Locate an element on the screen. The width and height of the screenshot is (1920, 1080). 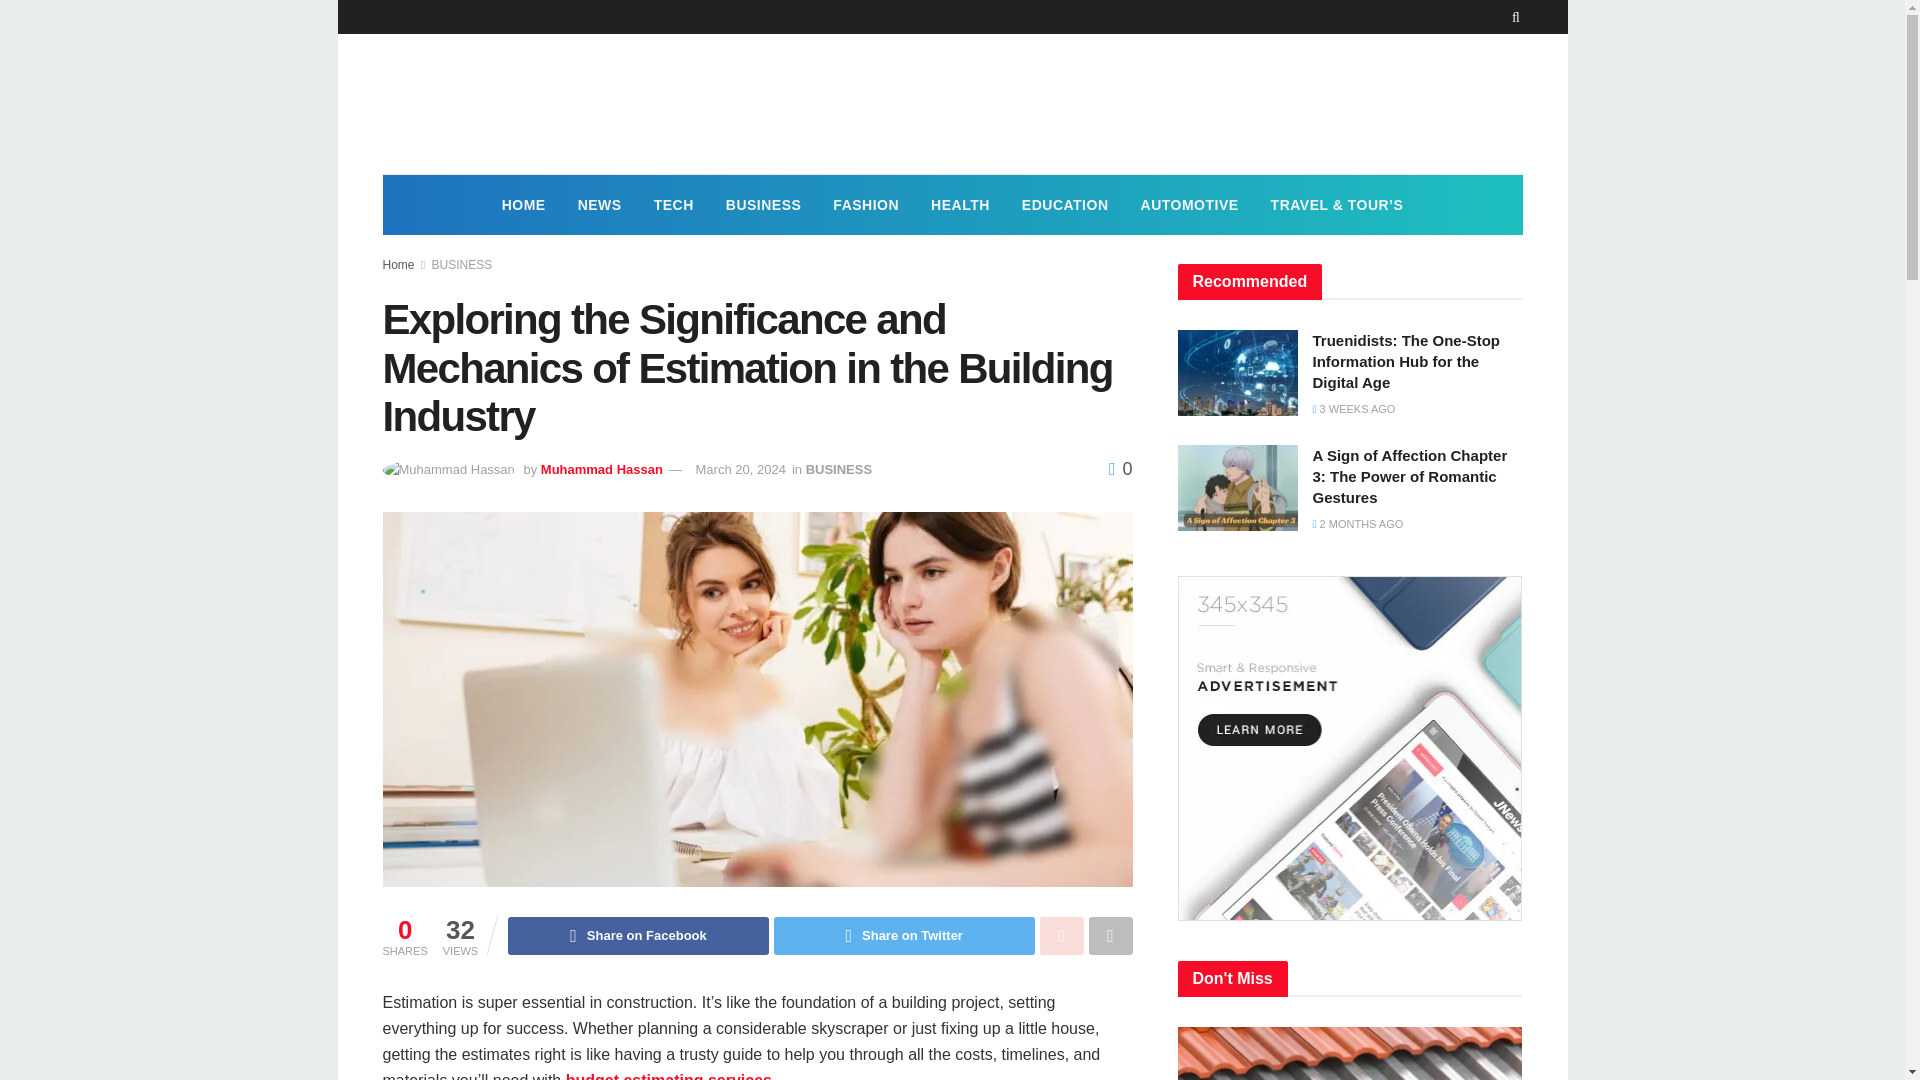
Muhammad Hassan is located at coordinates (602, 470).